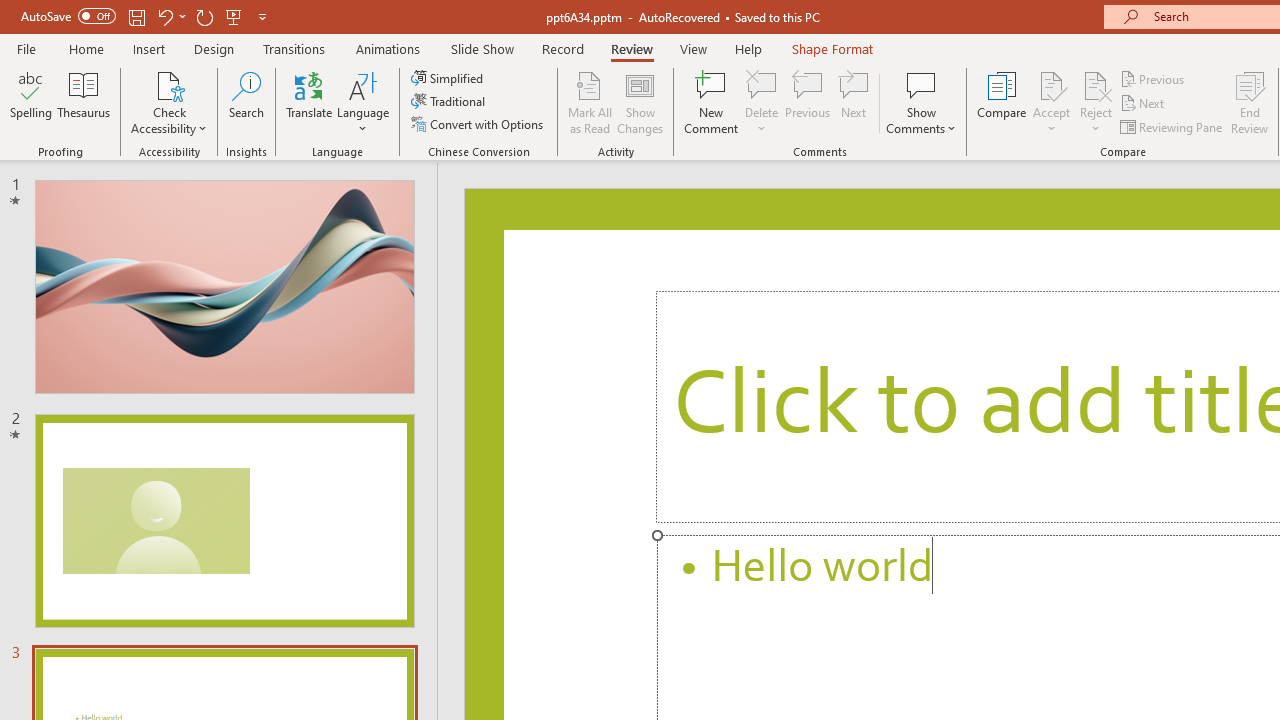 This screenshot has height=720, width=1280. I want to click on Reviewing Pane, so click(1172, 126).